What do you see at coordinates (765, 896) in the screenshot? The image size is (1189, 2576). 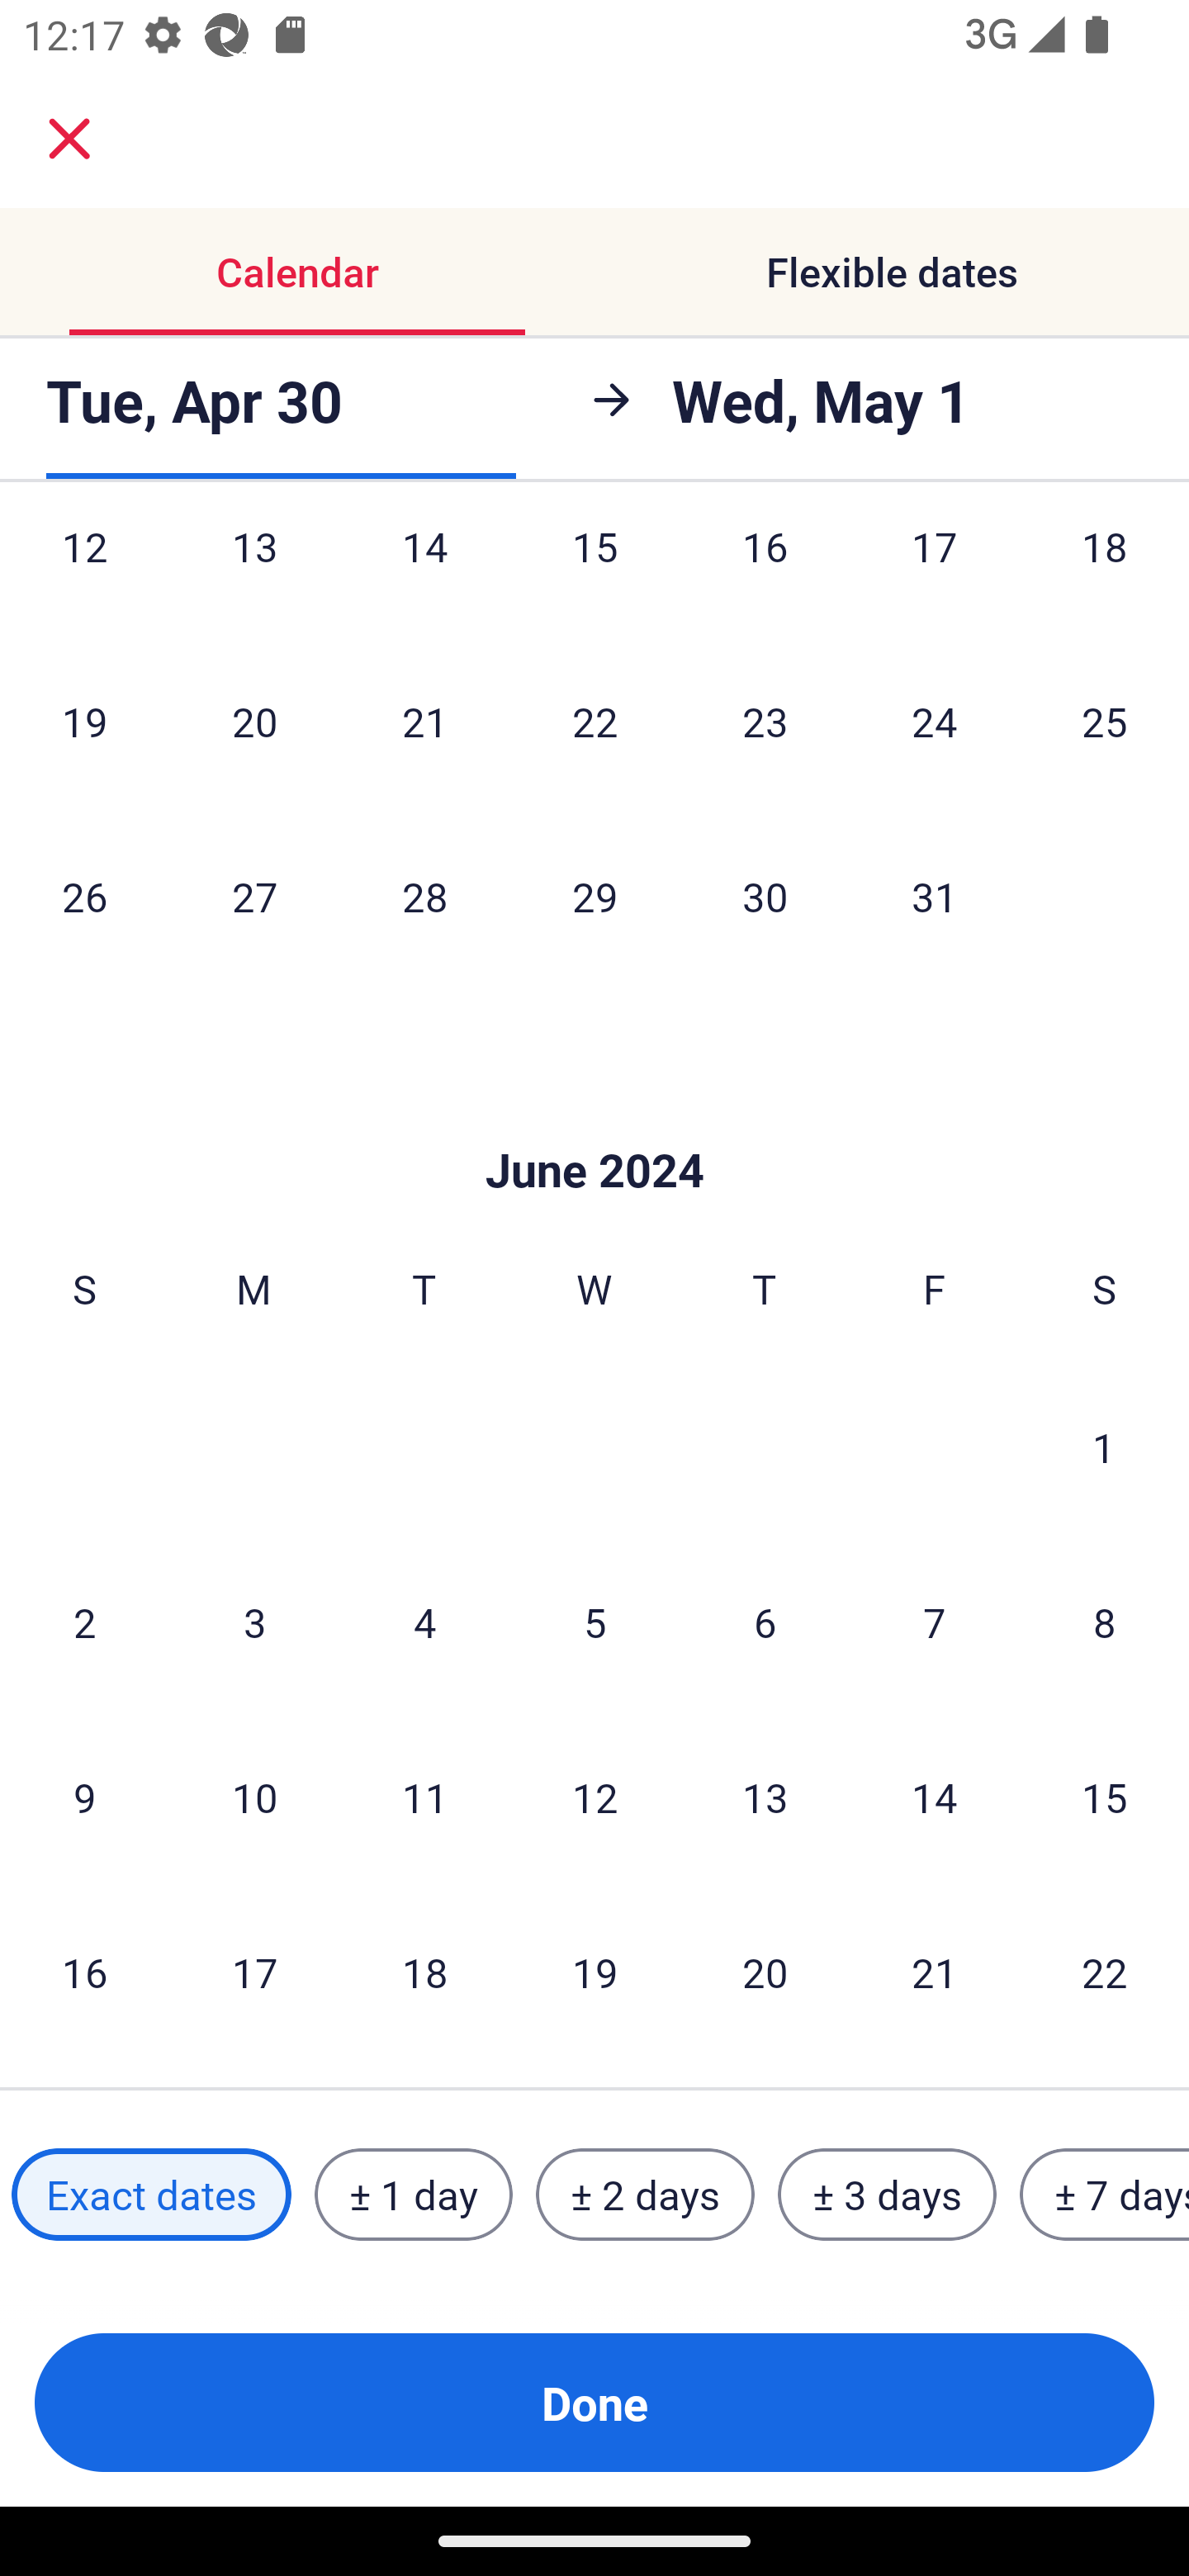 I see `30 Thursday, May 30, 2024` at bounding box center [765, 896].